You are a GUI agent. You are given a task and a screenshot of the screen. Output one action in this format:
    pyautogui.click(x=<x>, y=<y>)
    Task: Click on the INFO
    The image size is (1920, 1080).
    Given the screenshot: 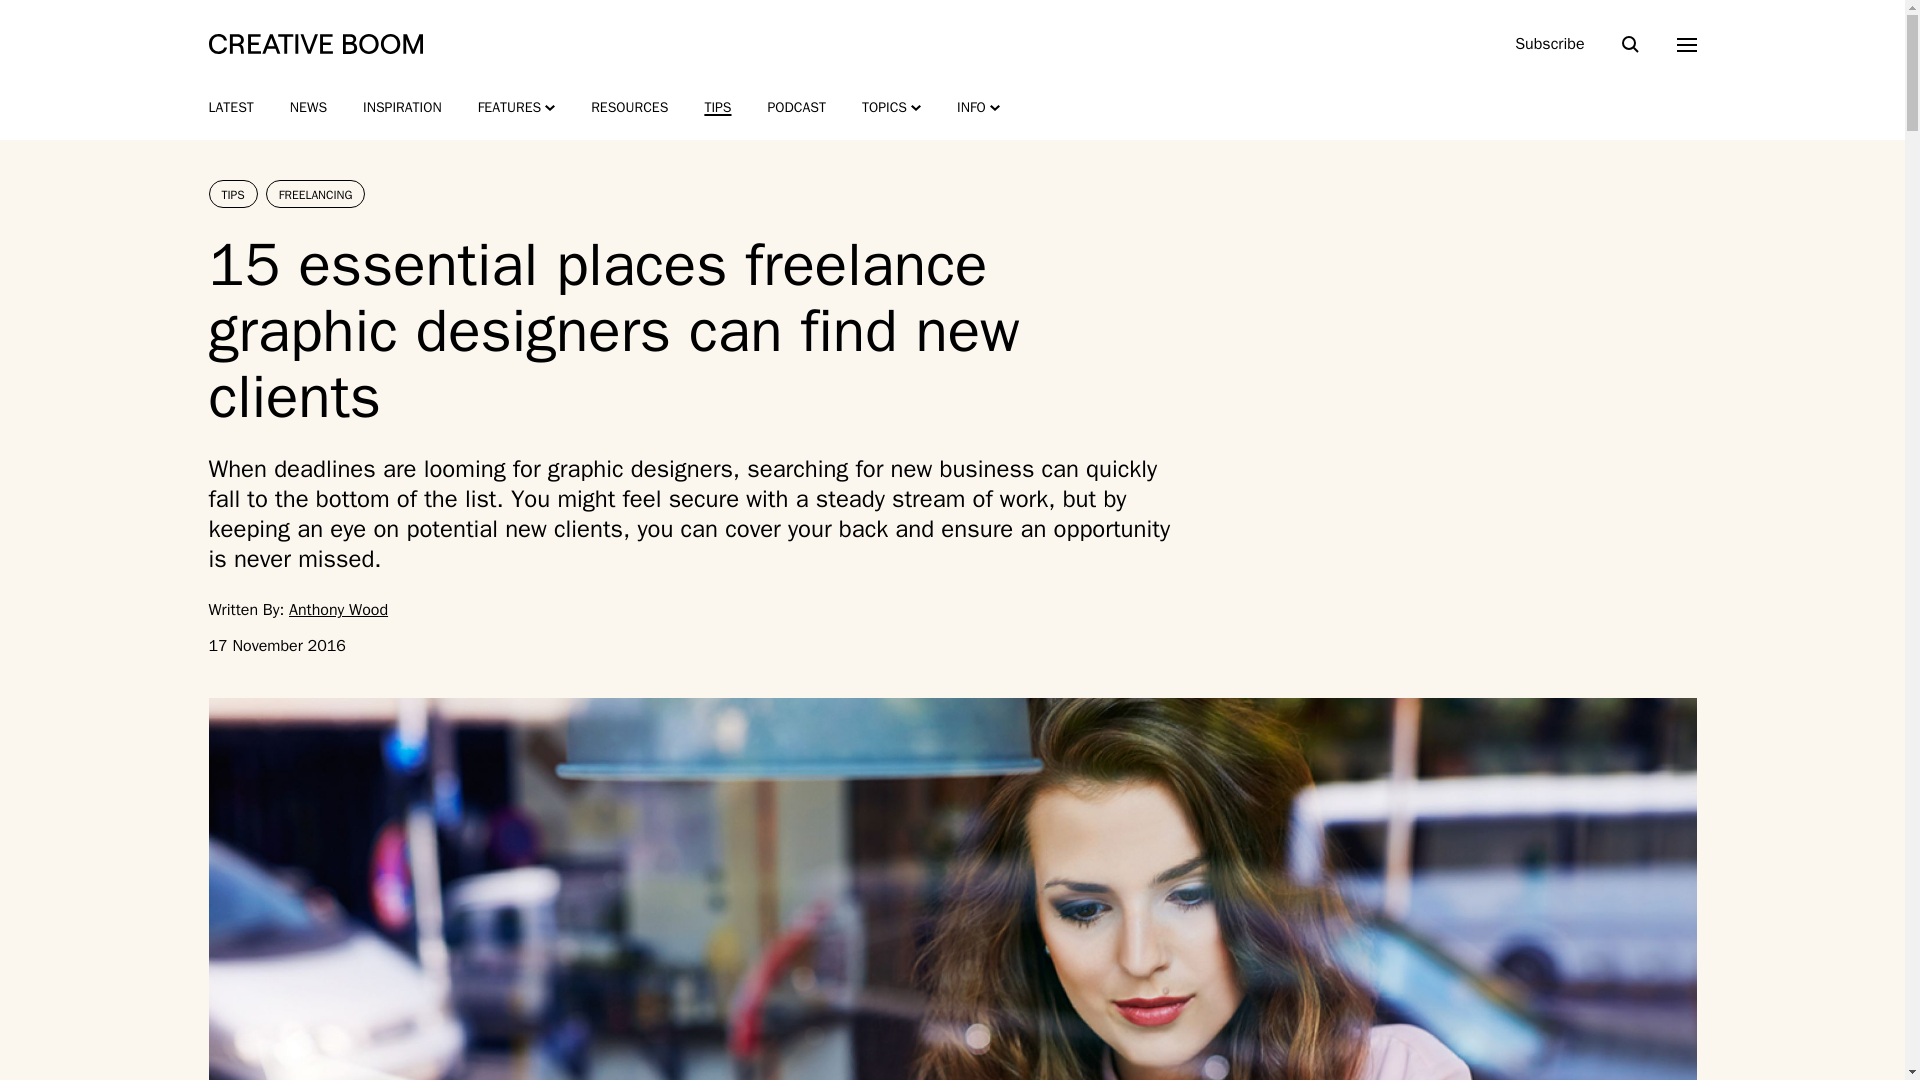 What is the action you would take?
    pyautogui.click(x=978, y=108)
    